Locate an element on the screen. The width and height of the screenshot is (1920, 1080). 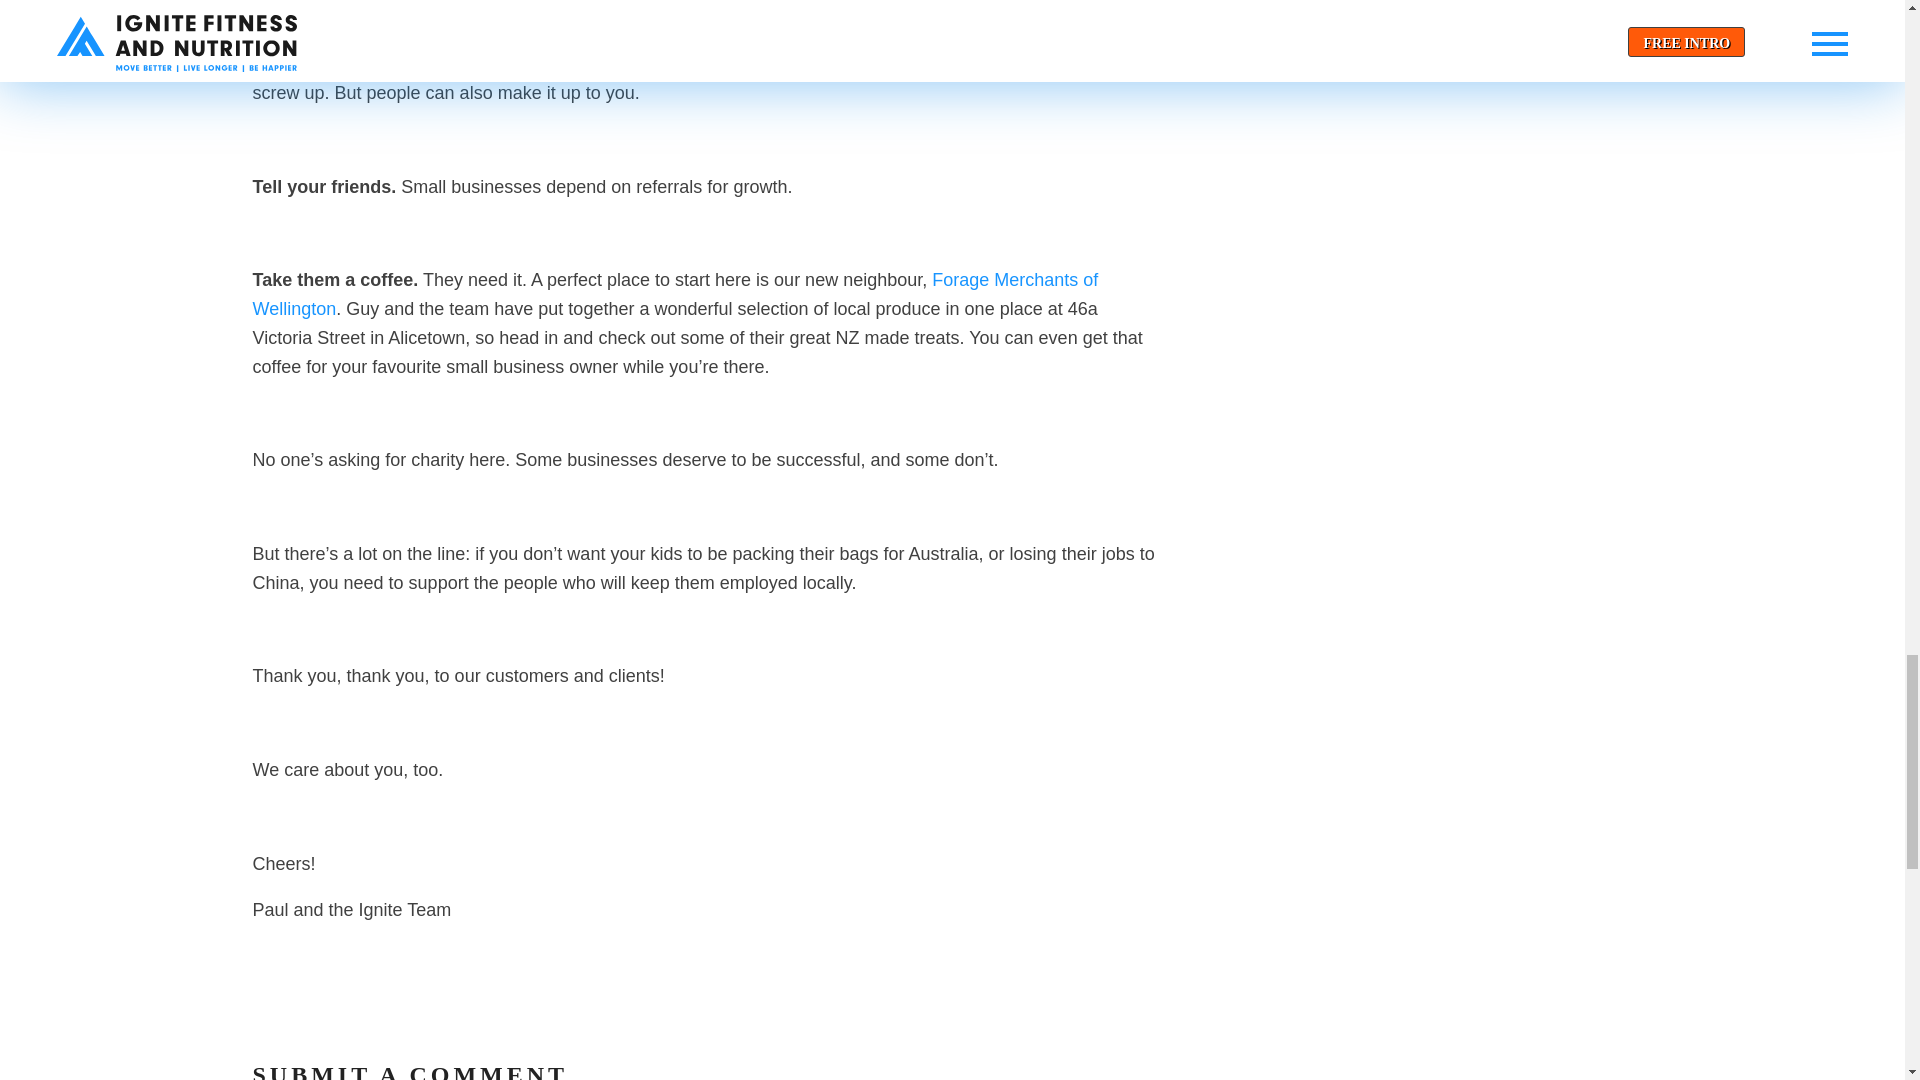
Forage Merchants of Wellington is located at coordinates (674, 294).